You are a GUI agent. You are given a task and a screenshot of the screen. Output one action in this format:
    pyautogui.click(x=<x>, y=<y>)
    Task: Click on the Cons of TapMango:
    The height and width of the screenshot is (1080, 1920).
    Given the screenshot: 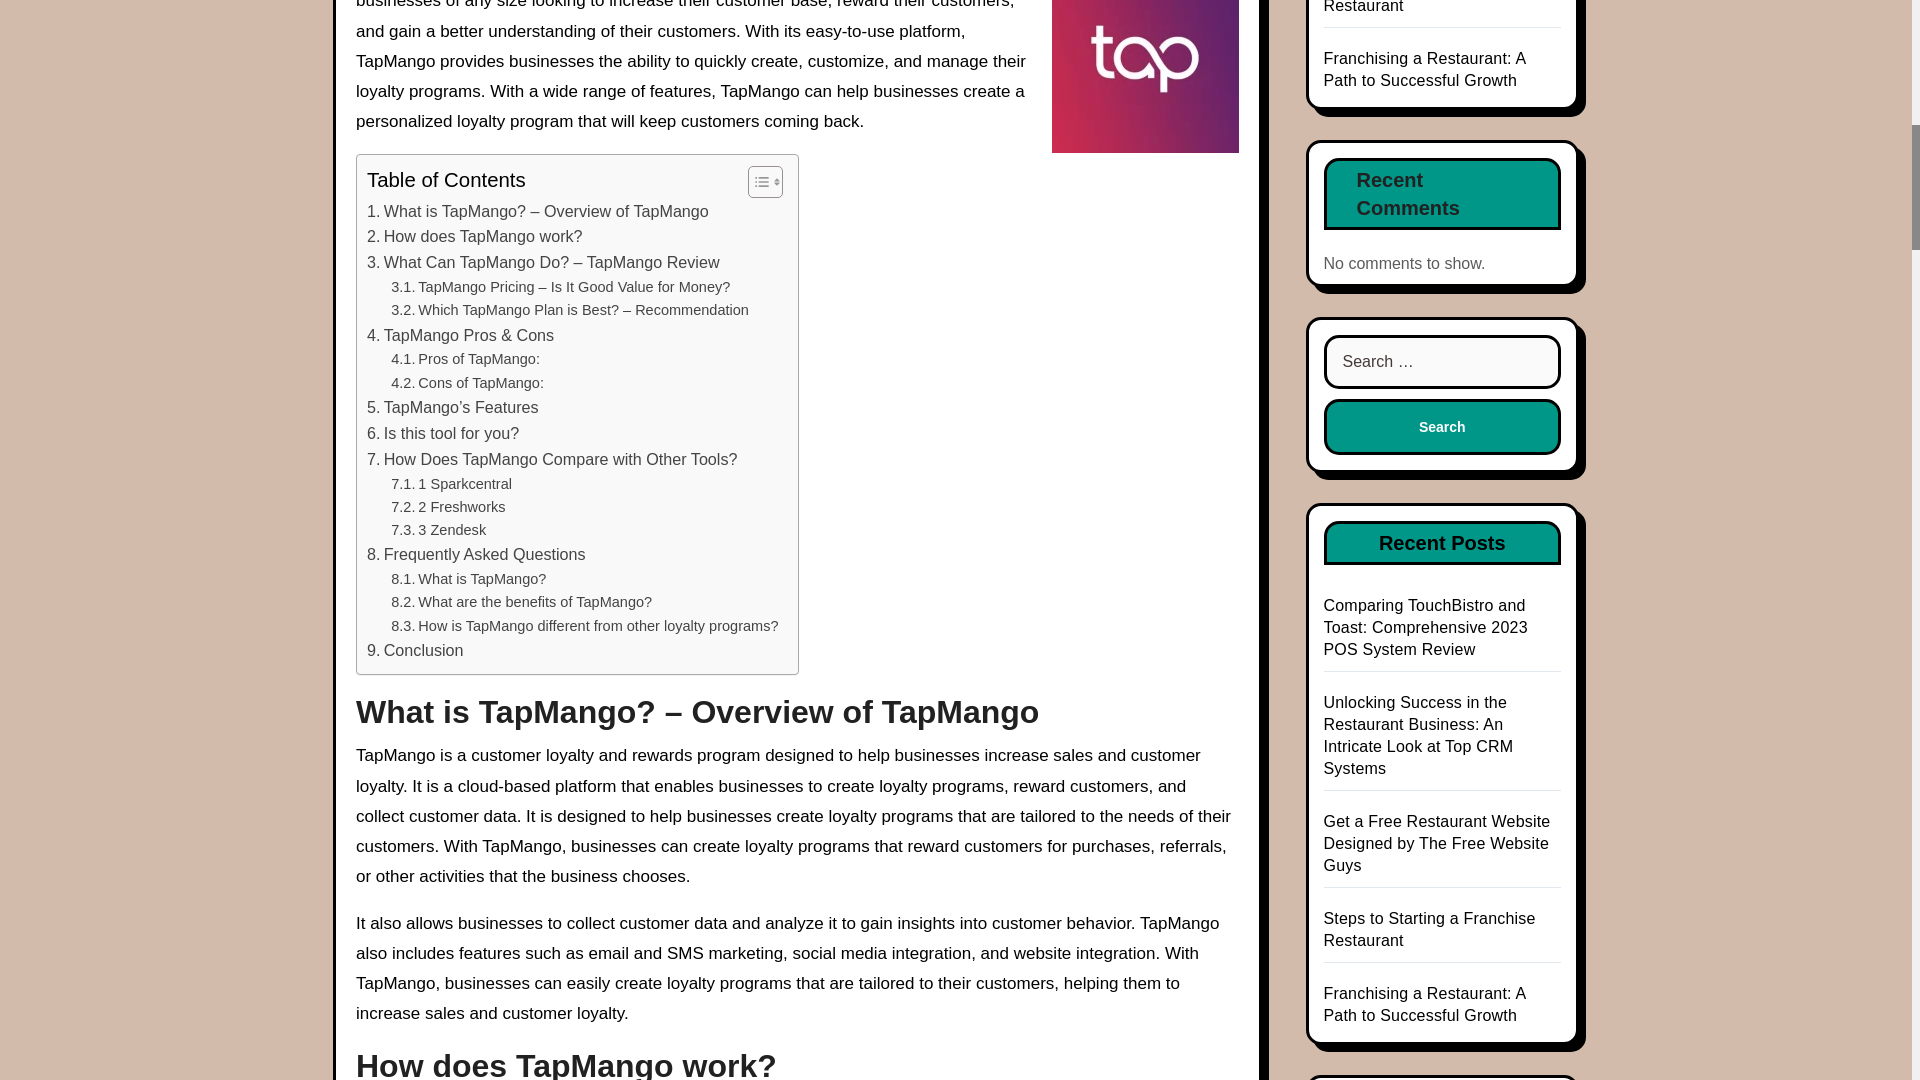 What is the action you would take?
    pyautogui.click(x=467, y=383)
    